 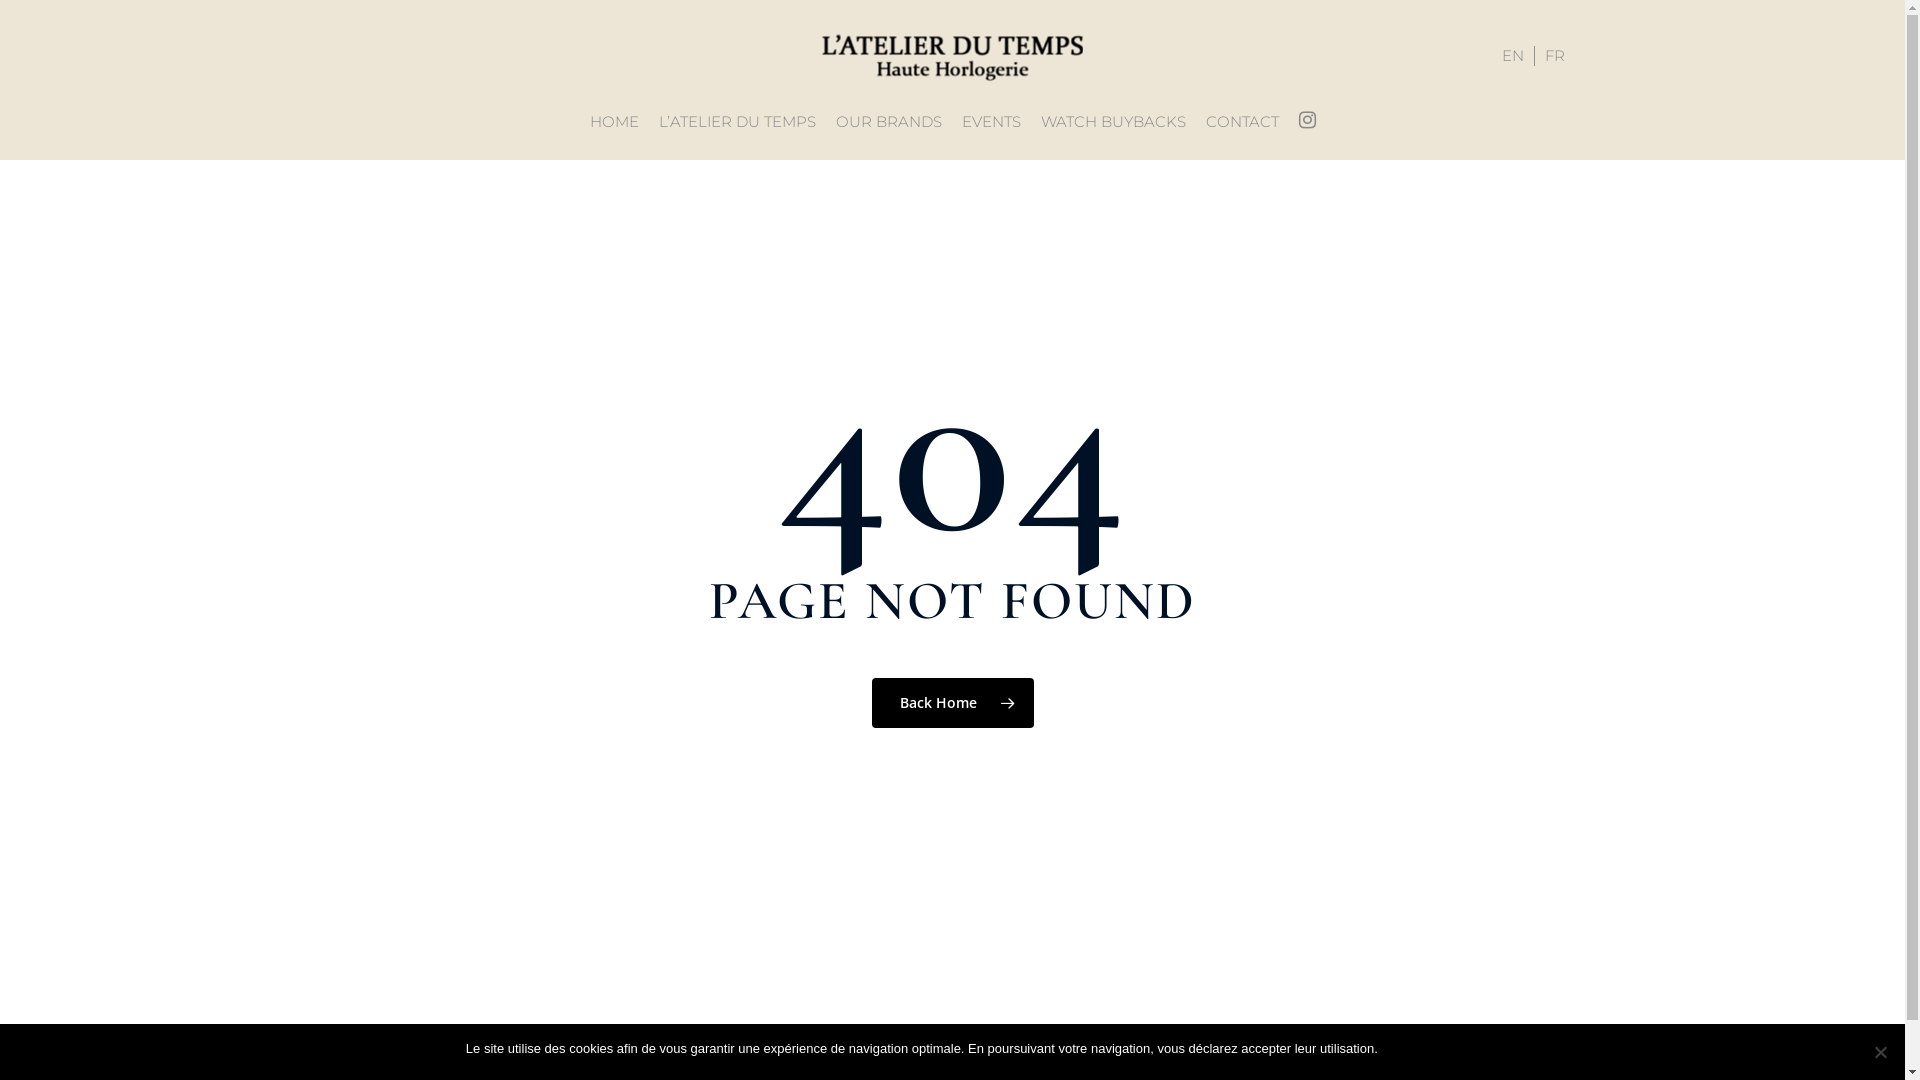 I want to click on English, so click(x=1514, y=56).